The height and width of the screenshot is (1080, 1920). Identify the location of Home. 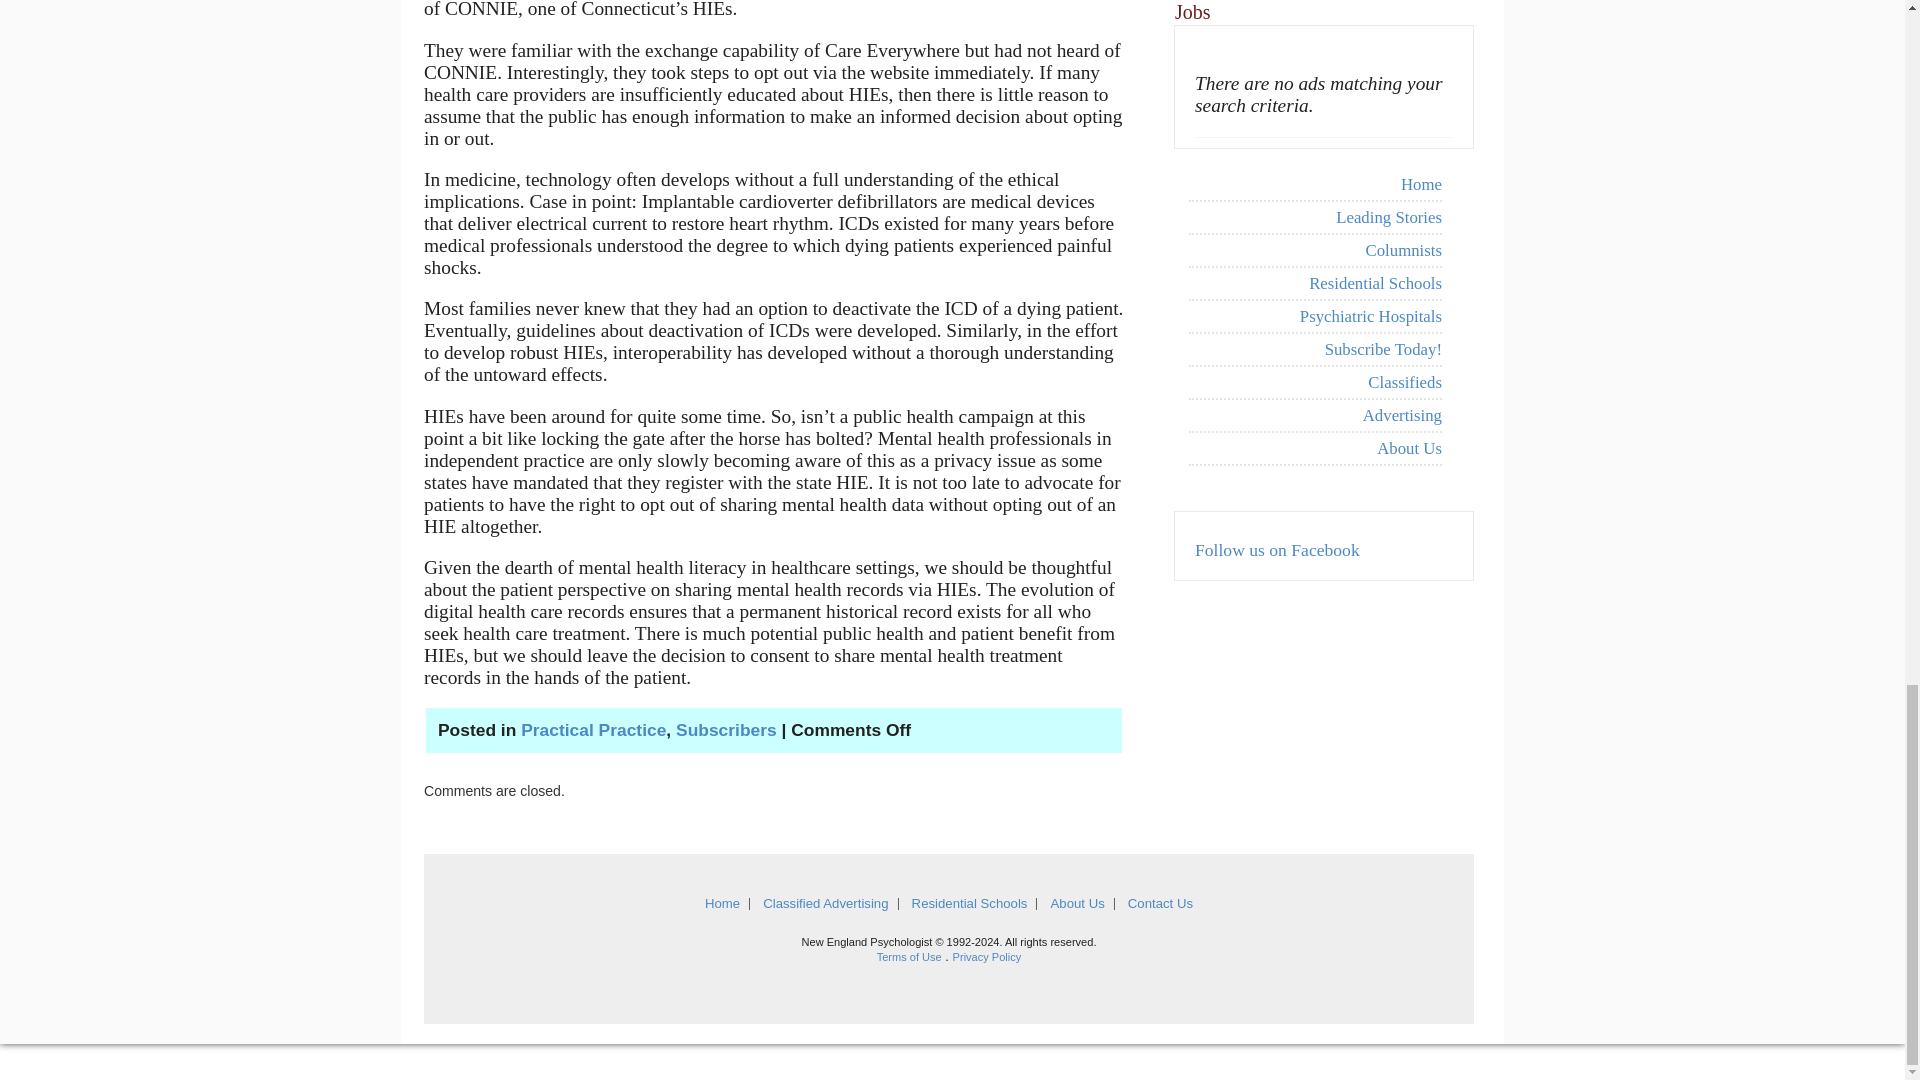
(1314, 184).